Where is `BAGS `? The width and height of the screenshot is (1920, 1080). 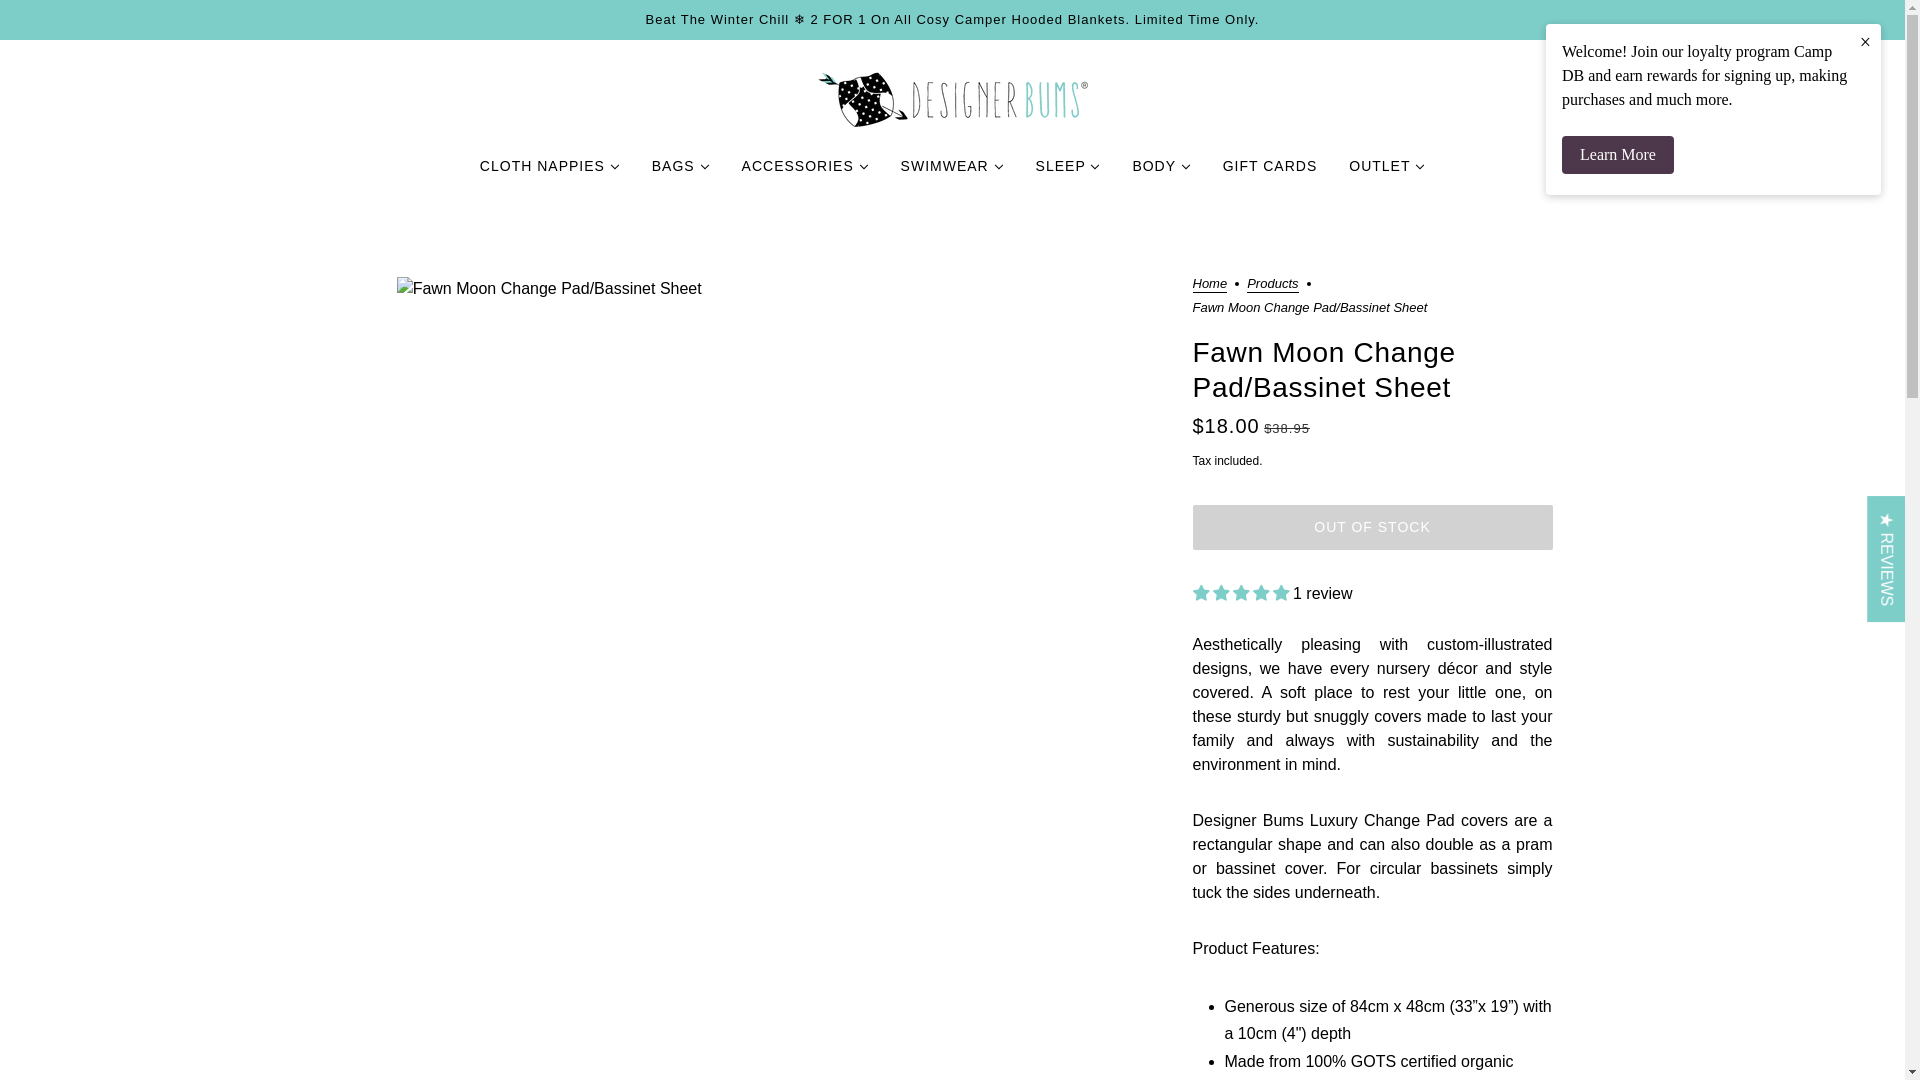
BAGS  is located at coordinates (680, 174).